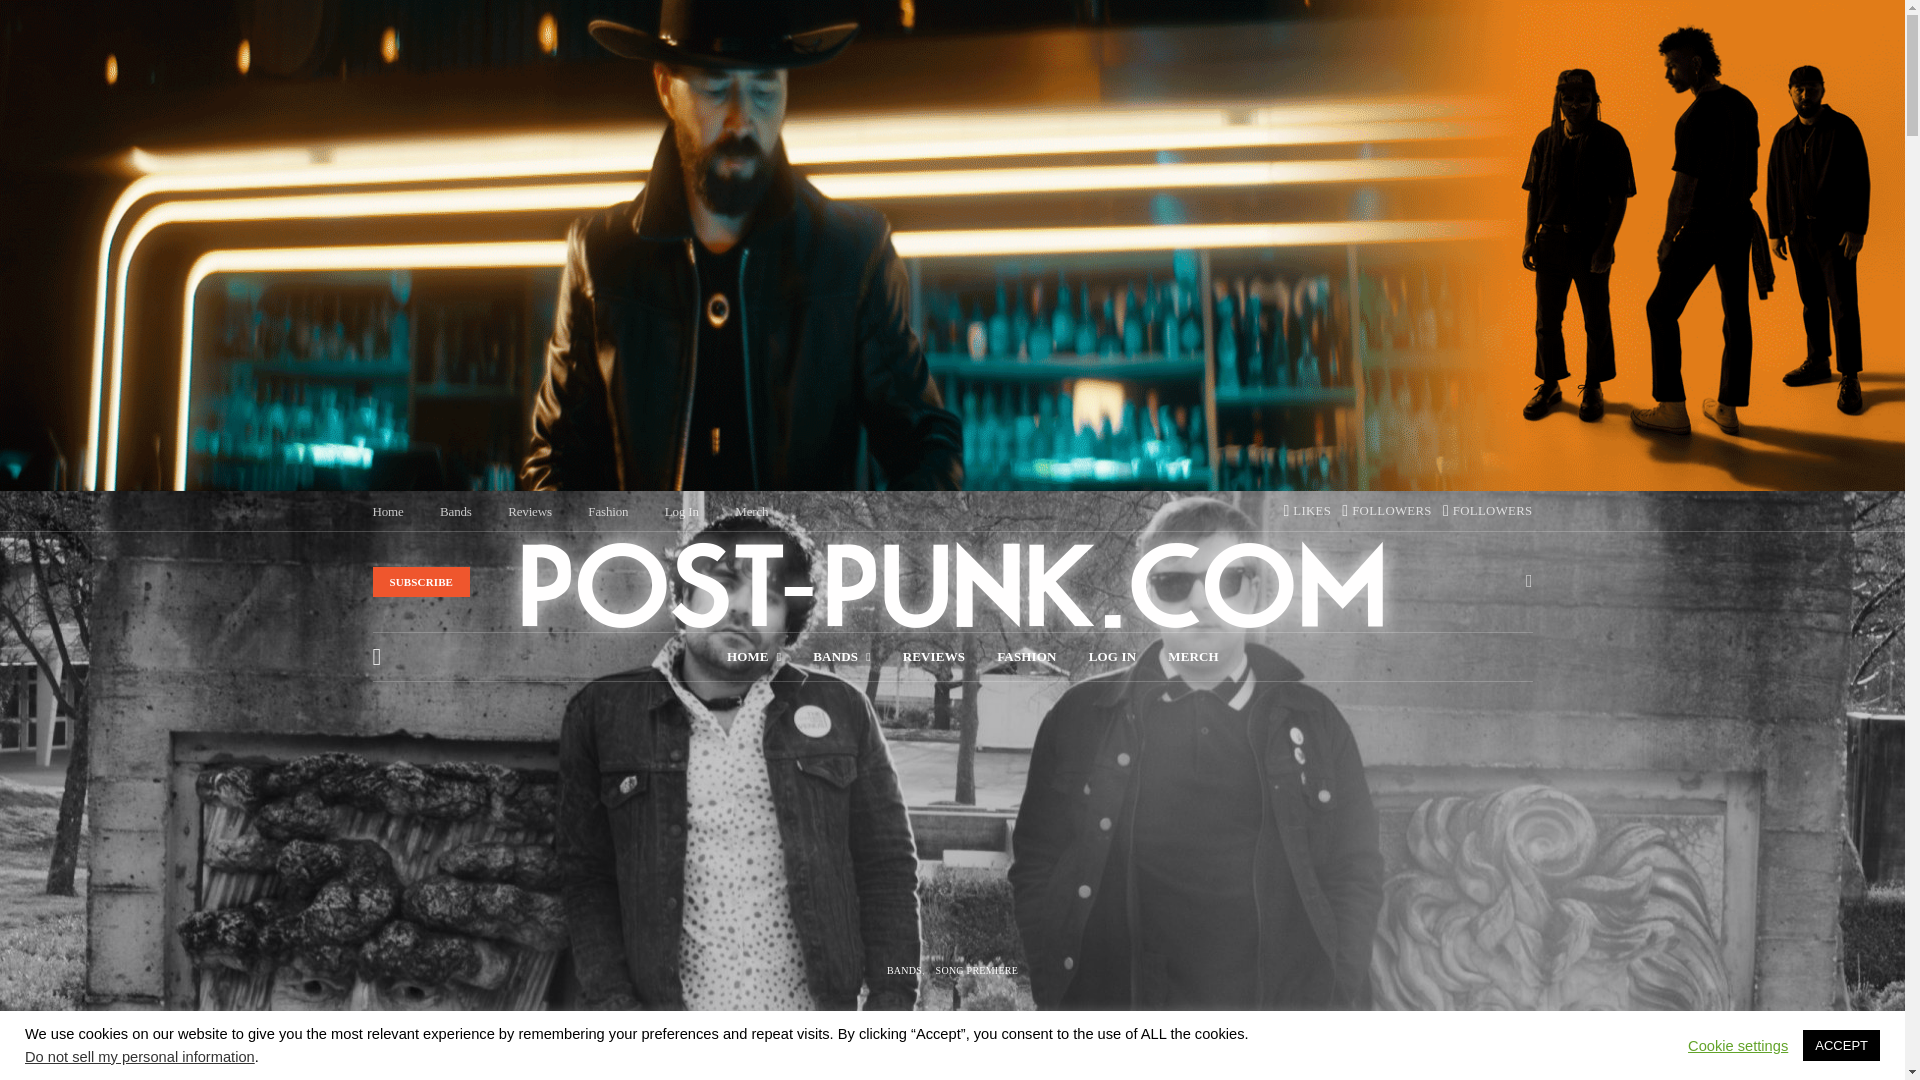 This screenshot has width=1920, height=1080. I want to click on Log In, so click(681, 512).